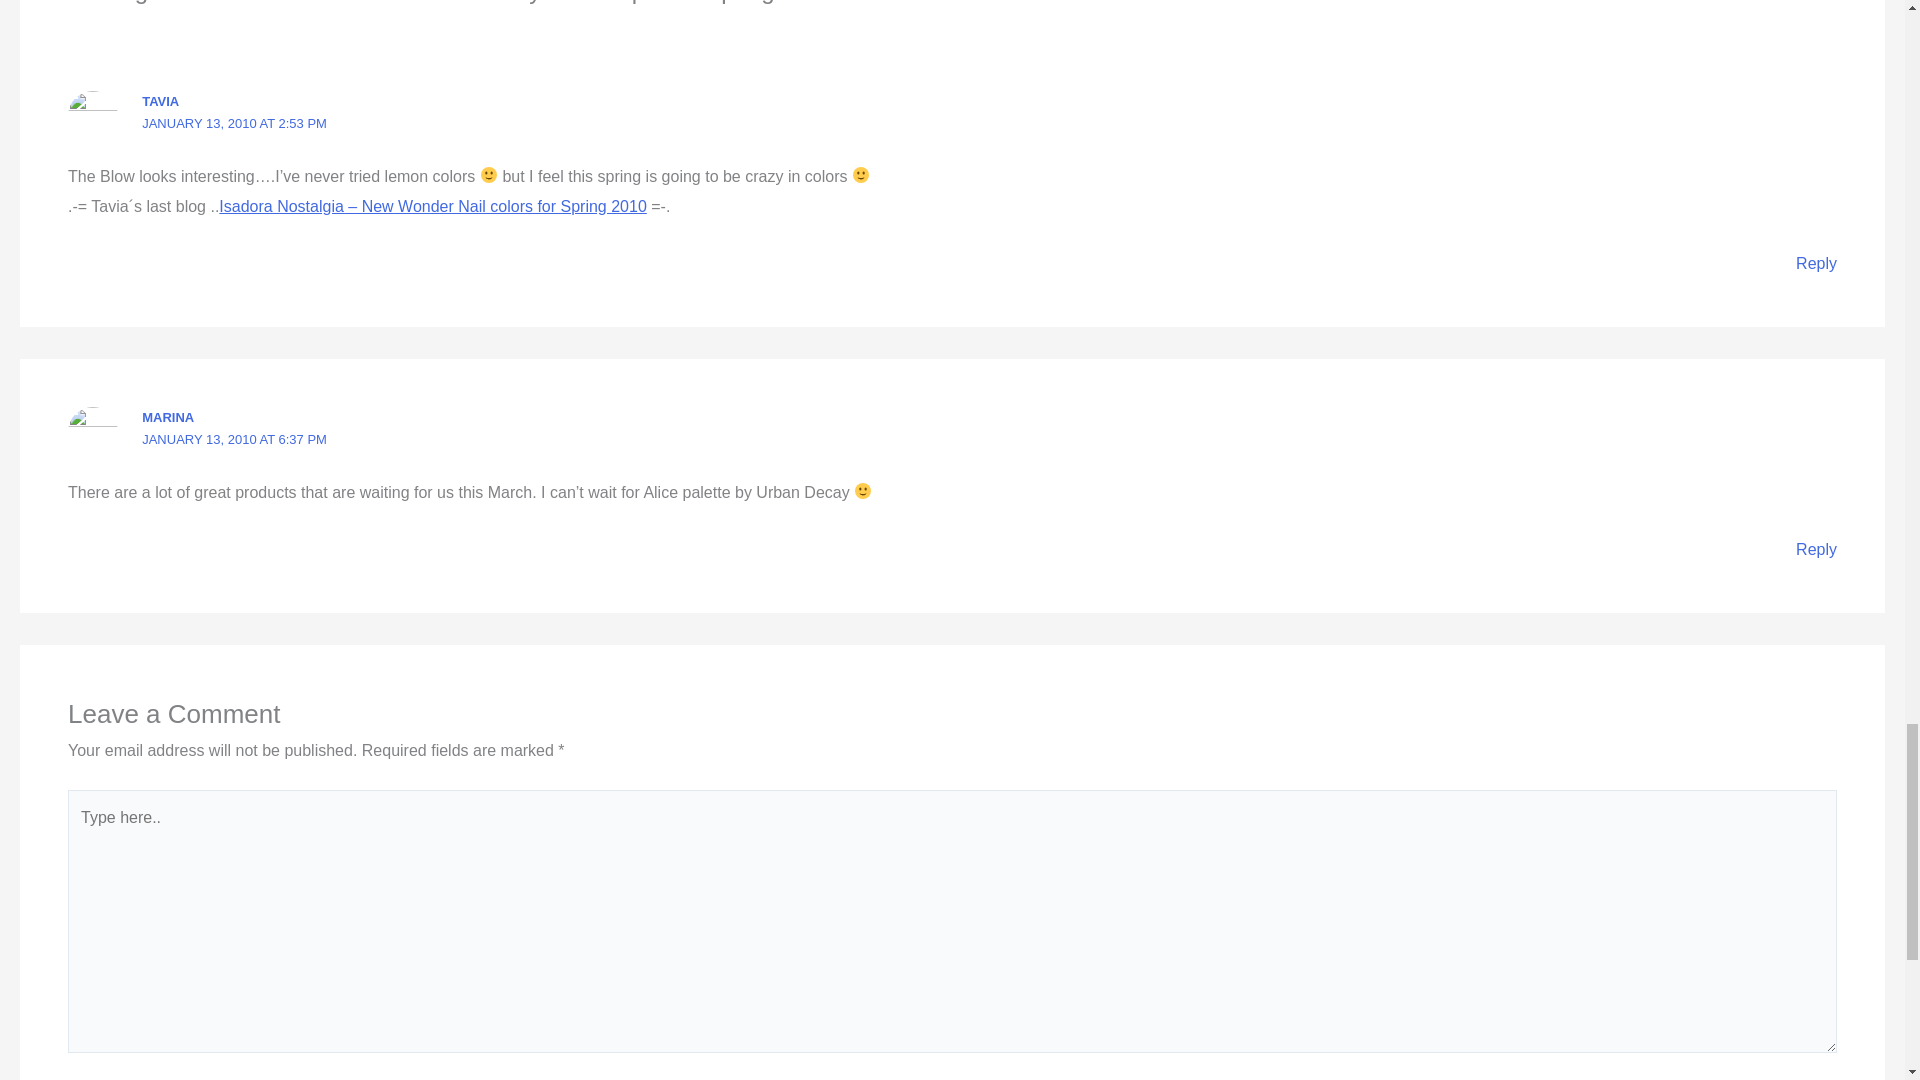 The height and width of the screenshot is (1080, 1920). Describe the element at coordinates (1816, 550) in the screenshot. I see `Reply` at that location.